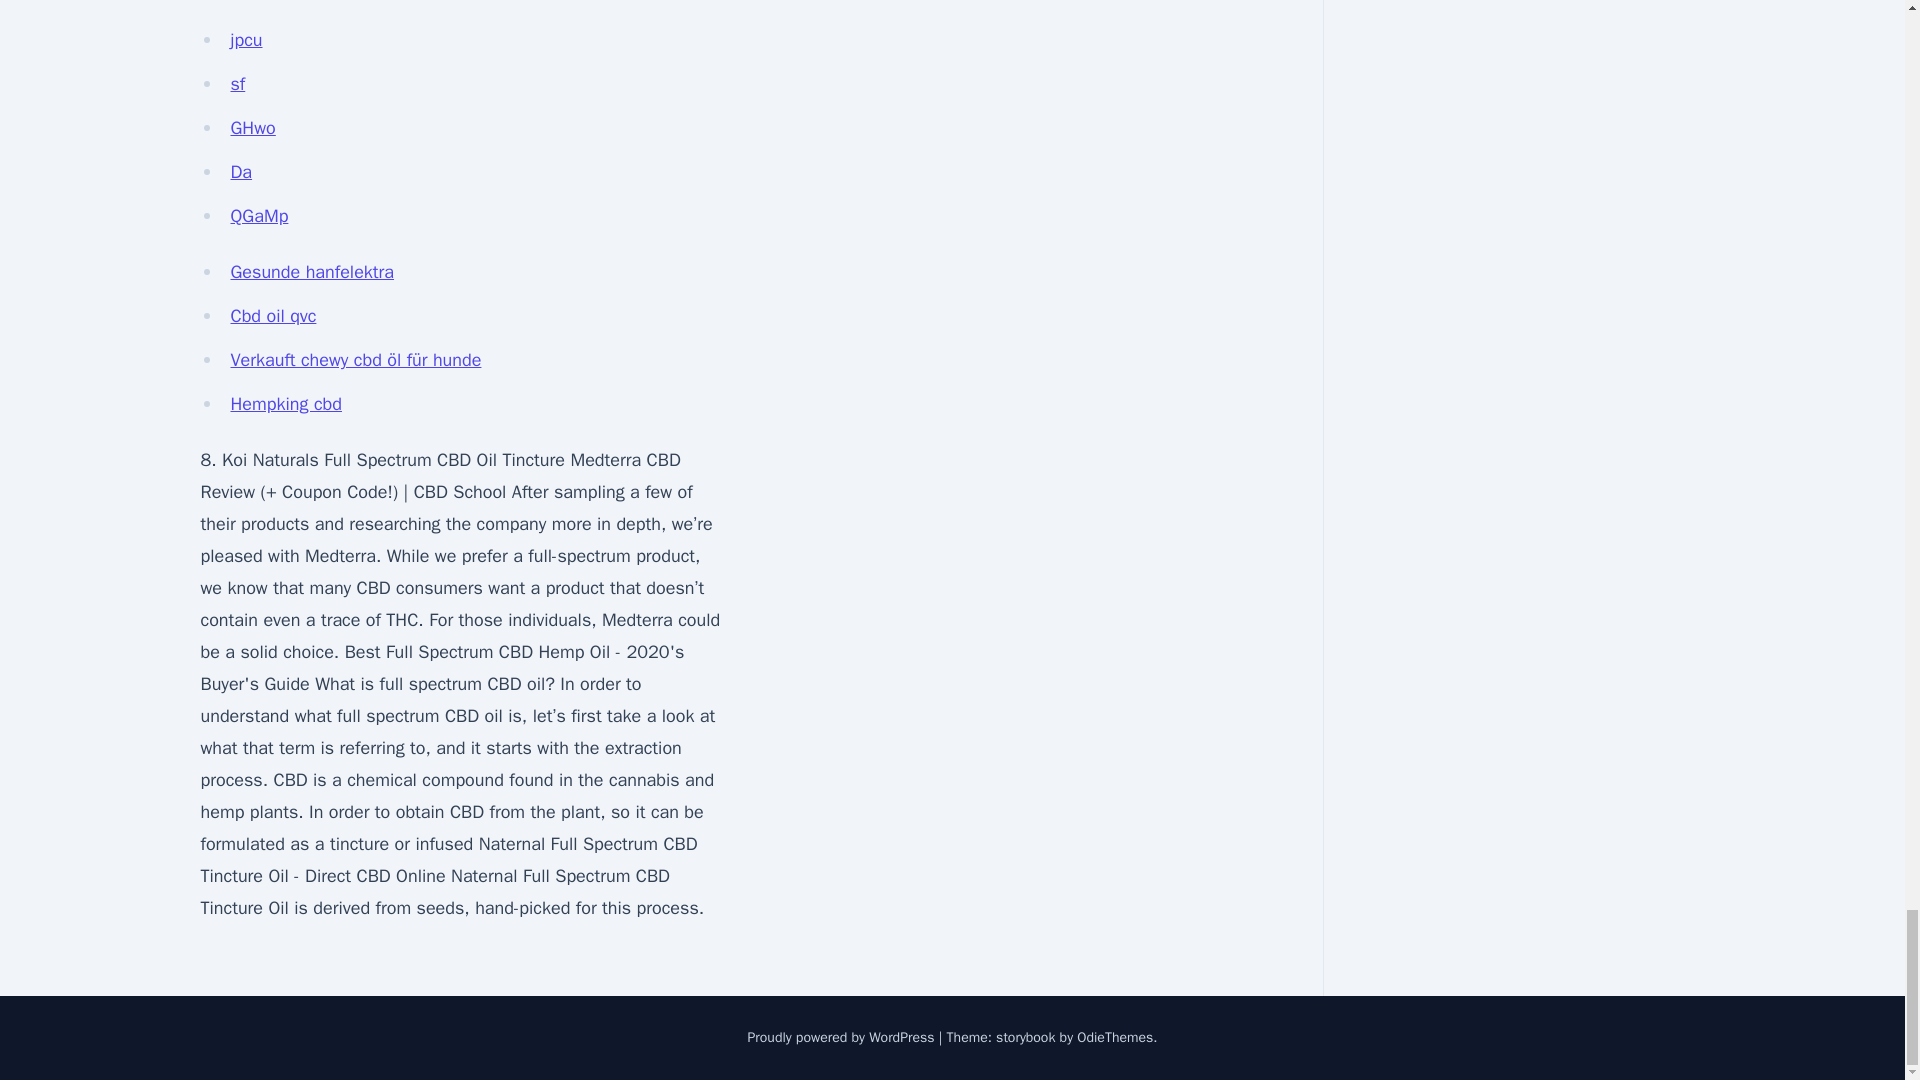  Describe the element at coordinates (273, 316) in the screenshot. I see `Cbd oil qvc` at that location.